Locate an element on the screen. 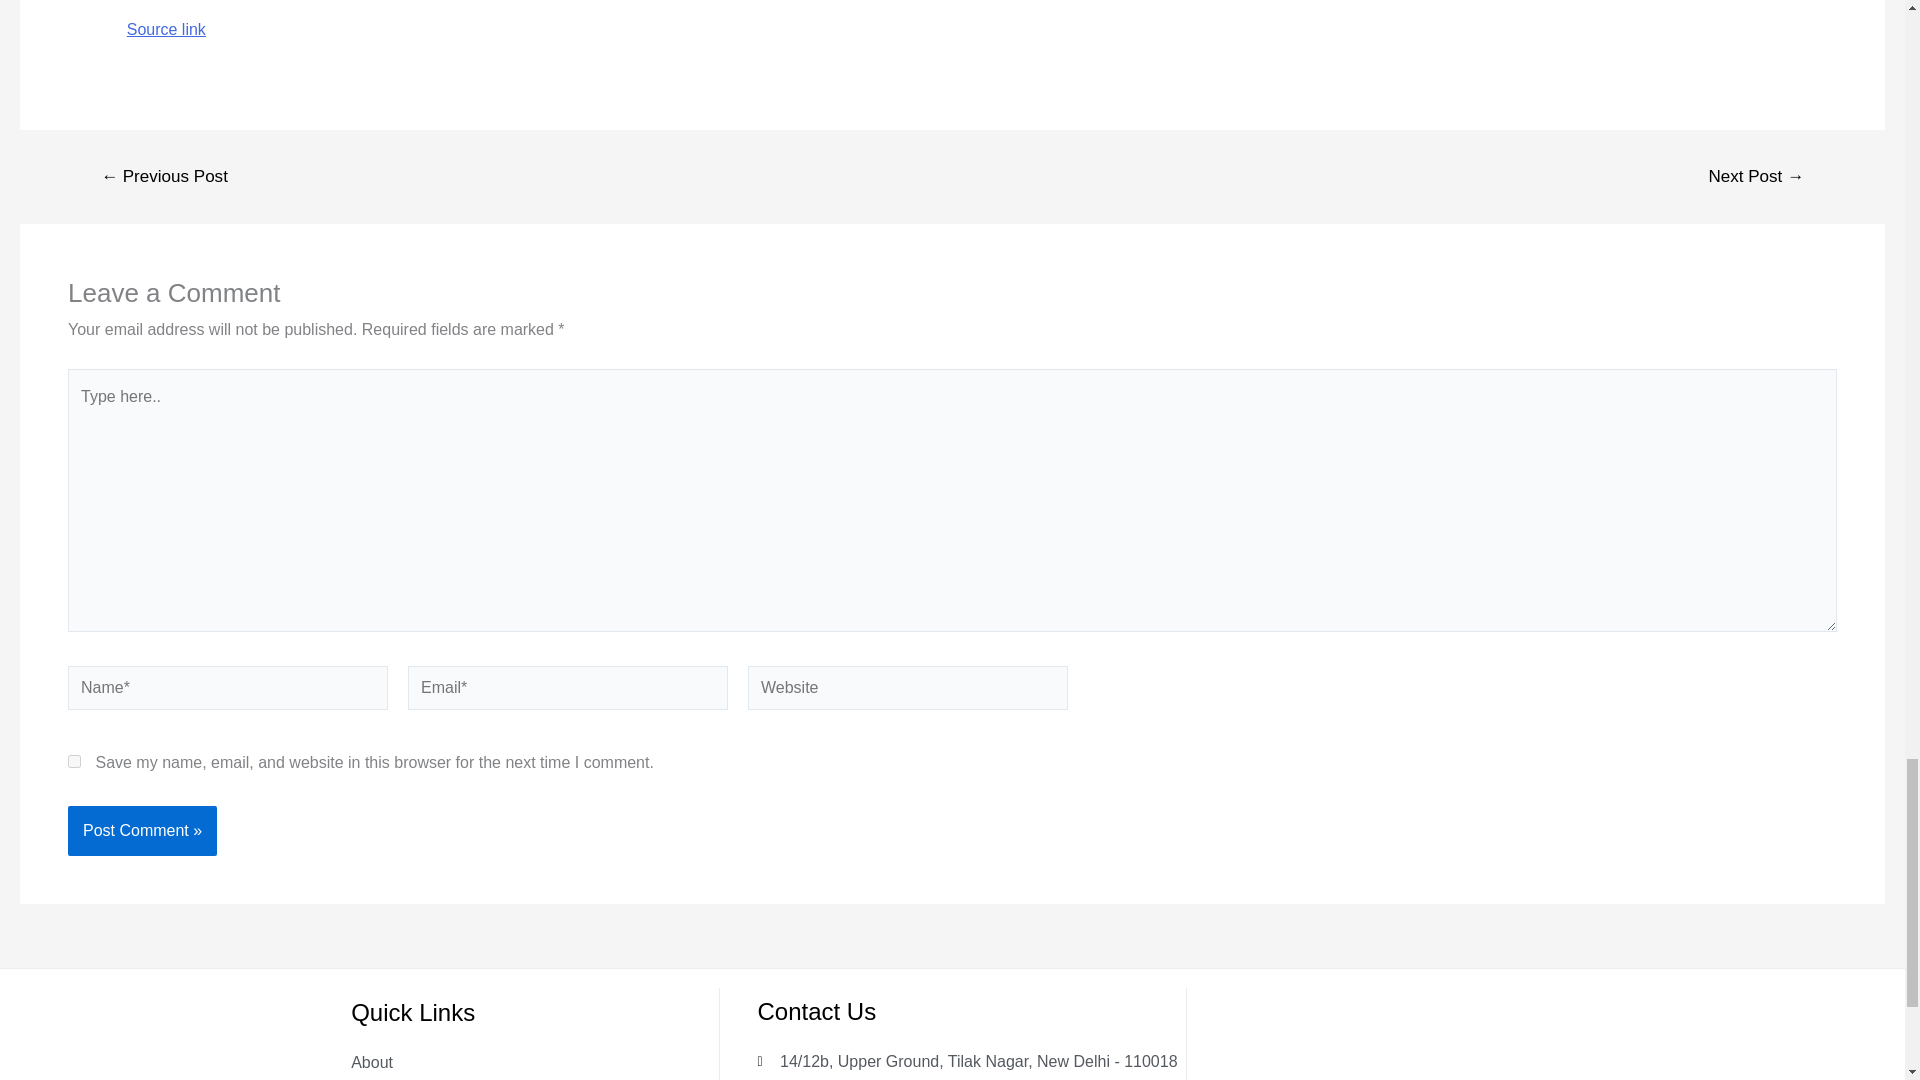 This screenshot has width=1920, height=1080. Source link is located at coordinates (166, 28).